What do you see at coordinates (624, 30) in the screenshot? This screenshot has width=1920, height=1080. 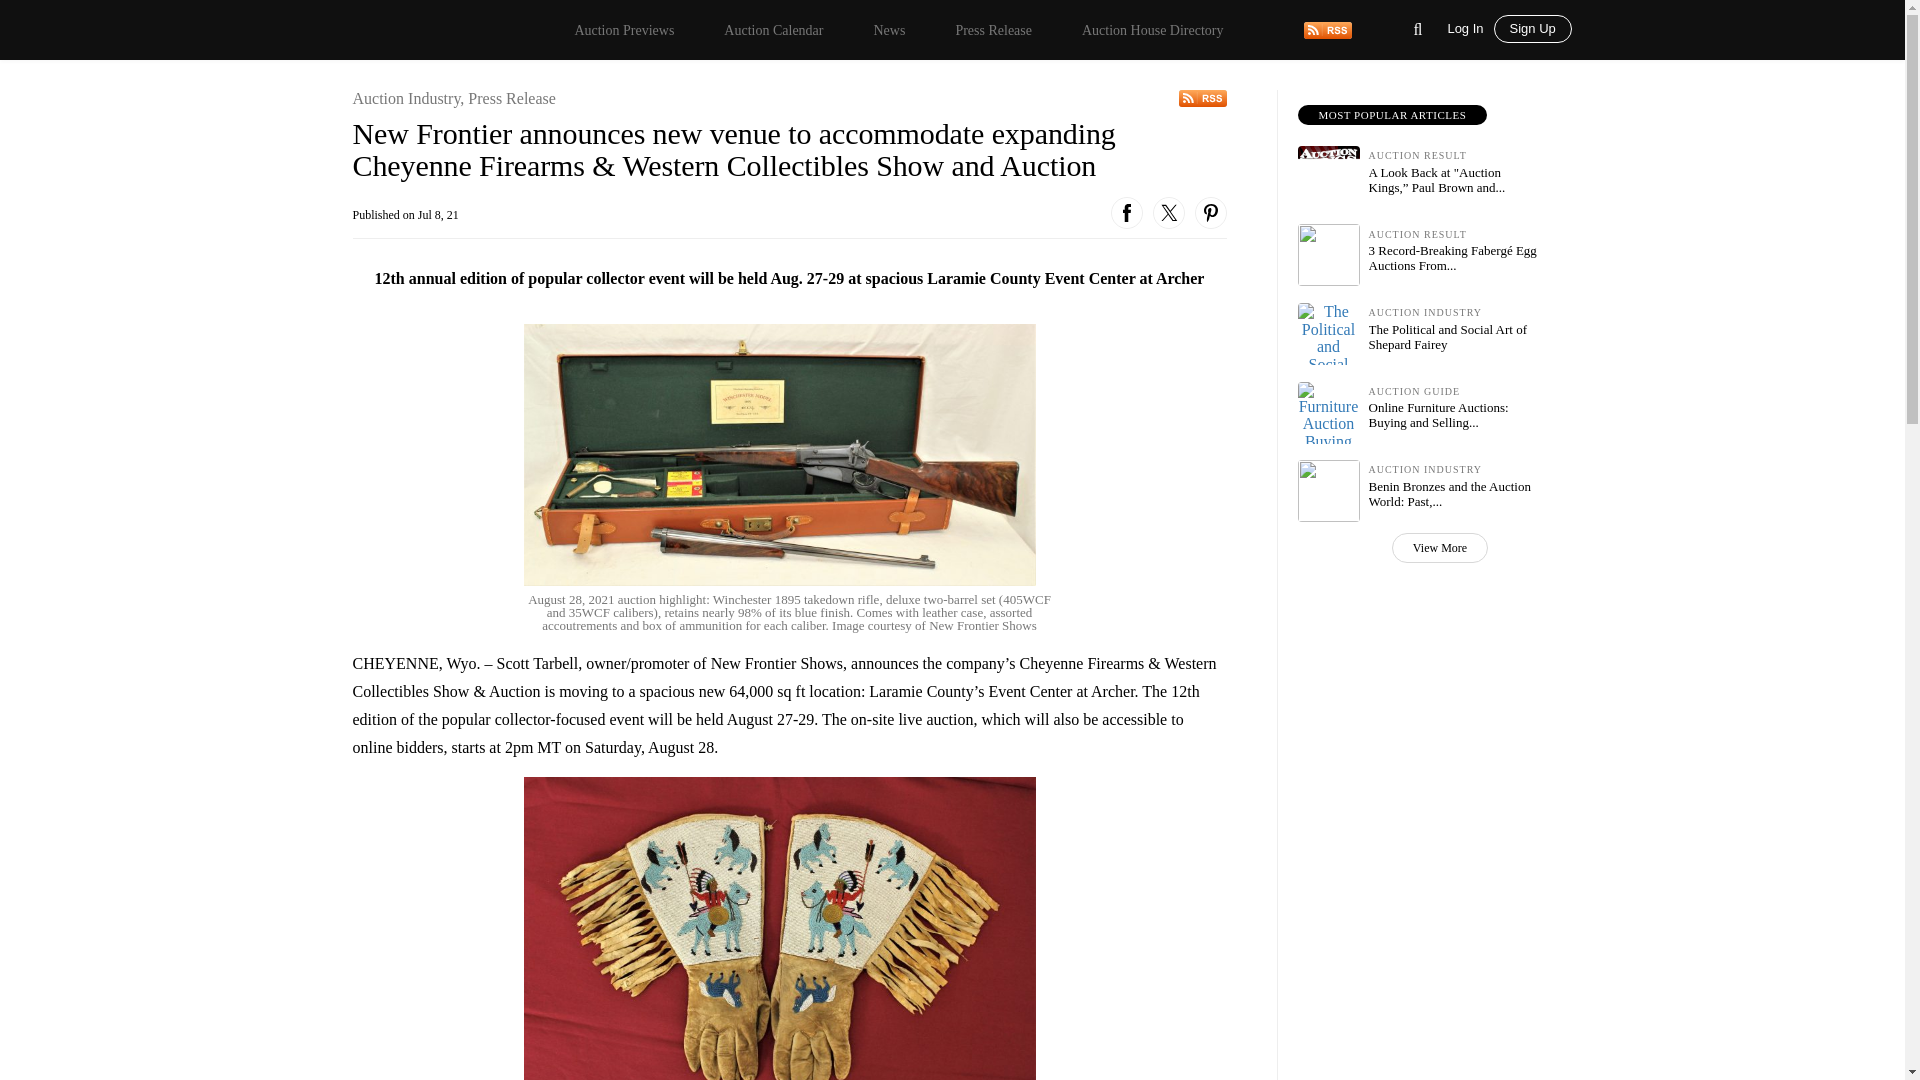 I see `Auction Previews` at bounding box center [624, 30].